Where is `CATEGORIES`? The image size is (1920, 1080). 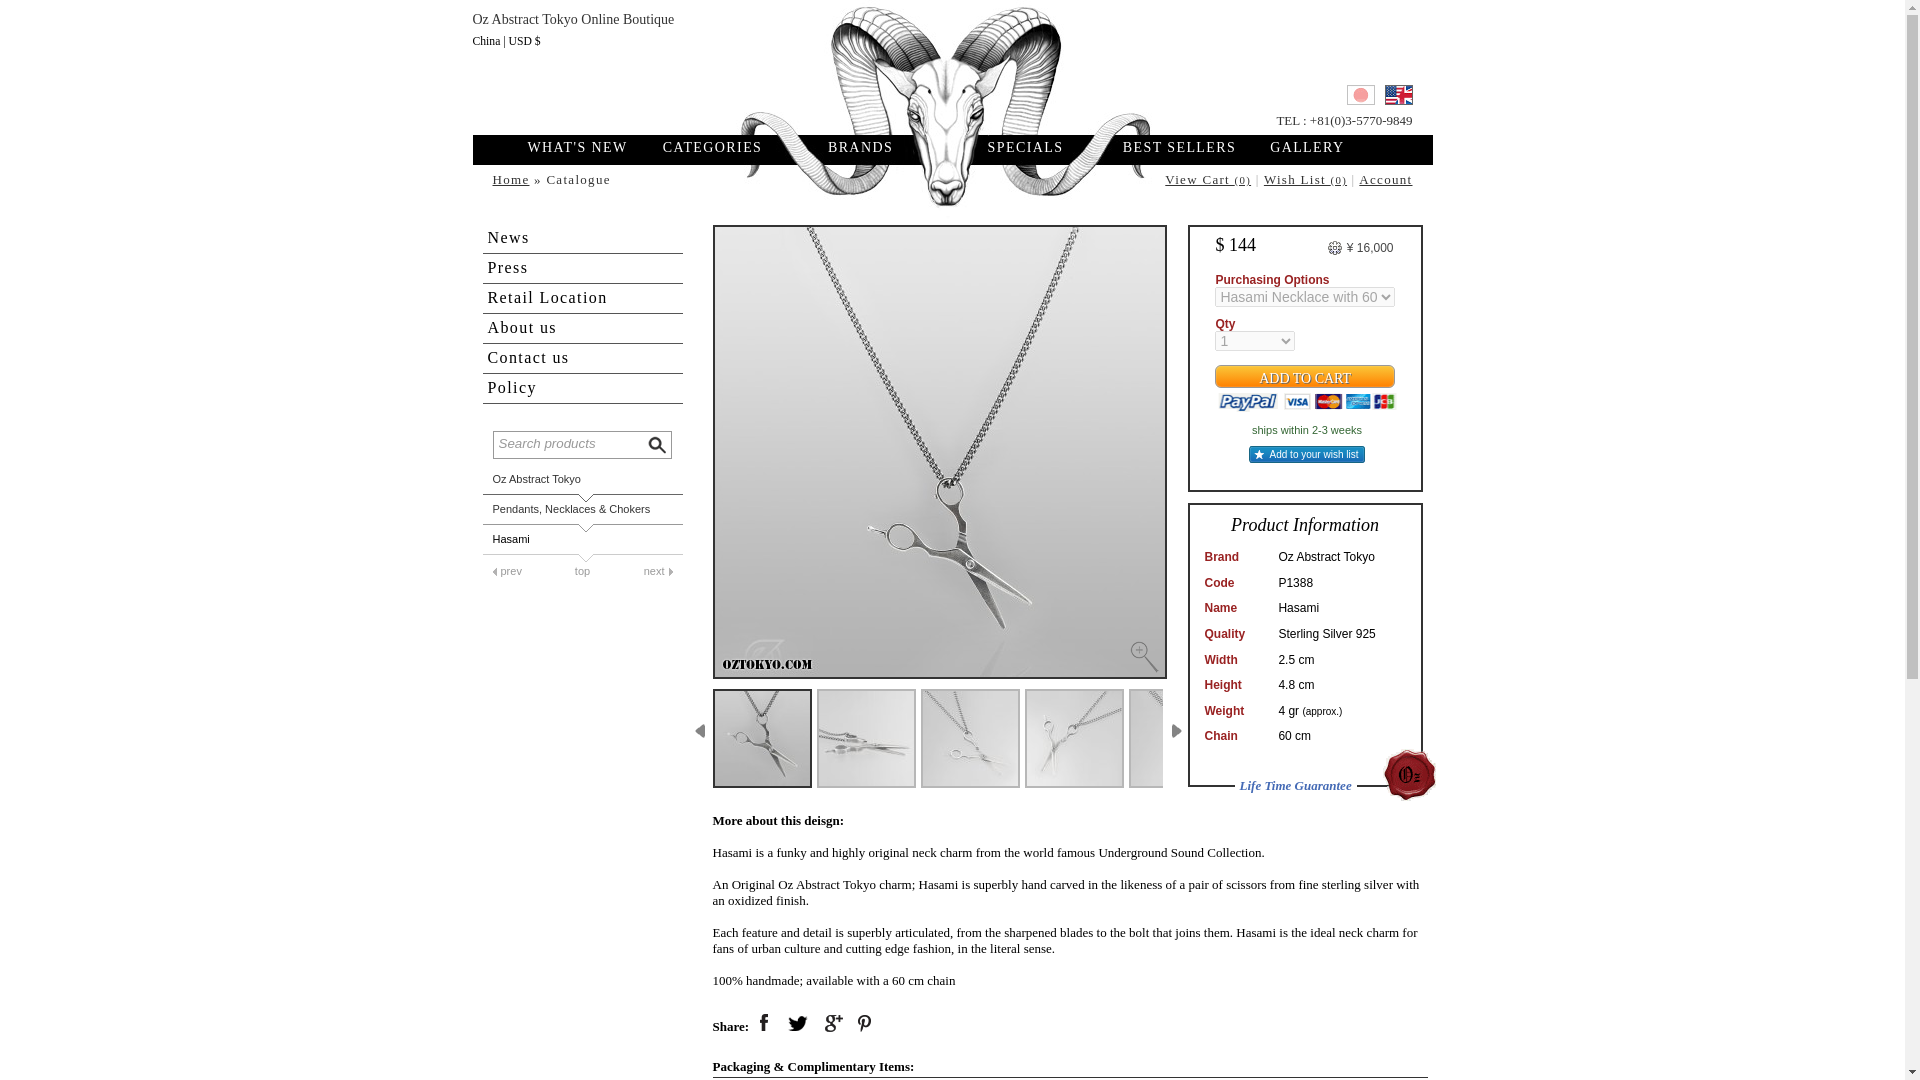
CATEGORIES is located at coordinates (712, 148).